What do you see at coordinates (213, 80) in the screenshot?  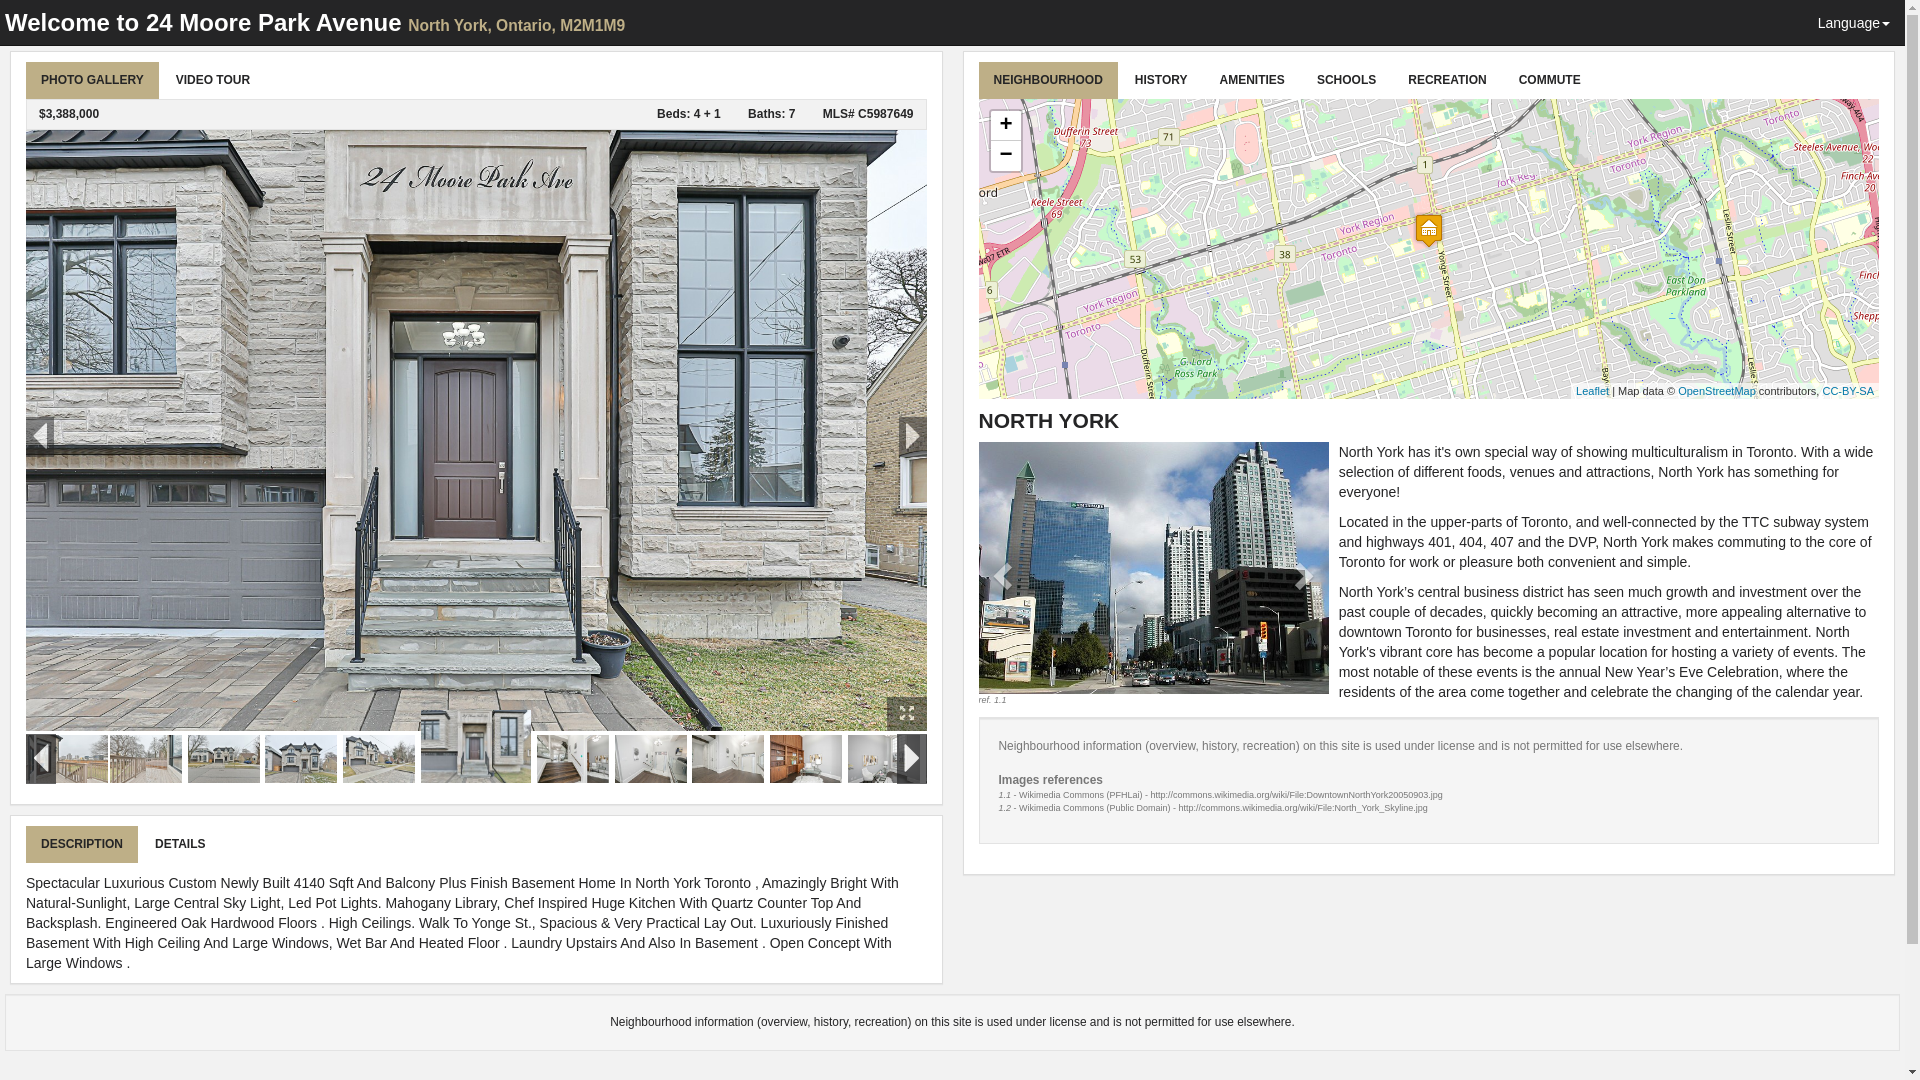 I see `VIDEO TOUR` at bounding box center [213, 80].